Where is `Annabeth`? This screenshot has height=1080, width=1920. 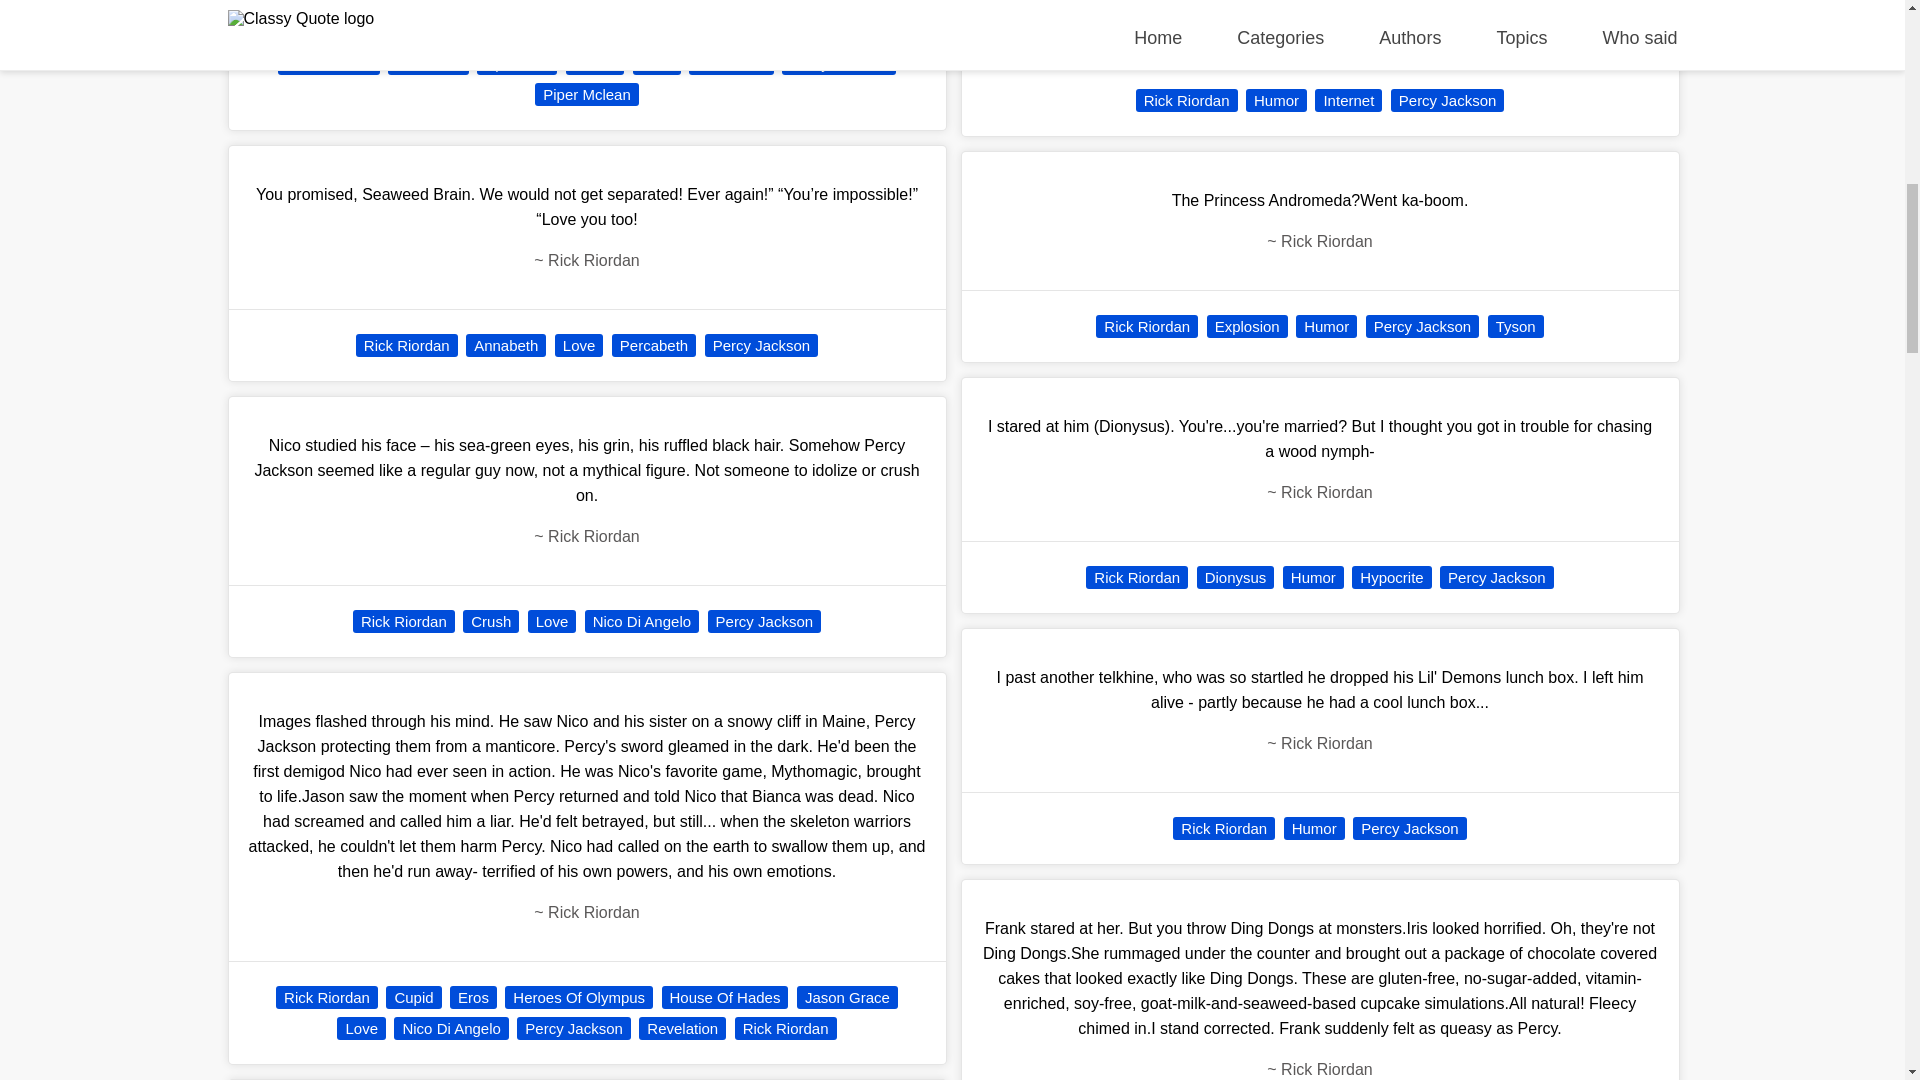
Annabeth is located at coordinates (506, 345).